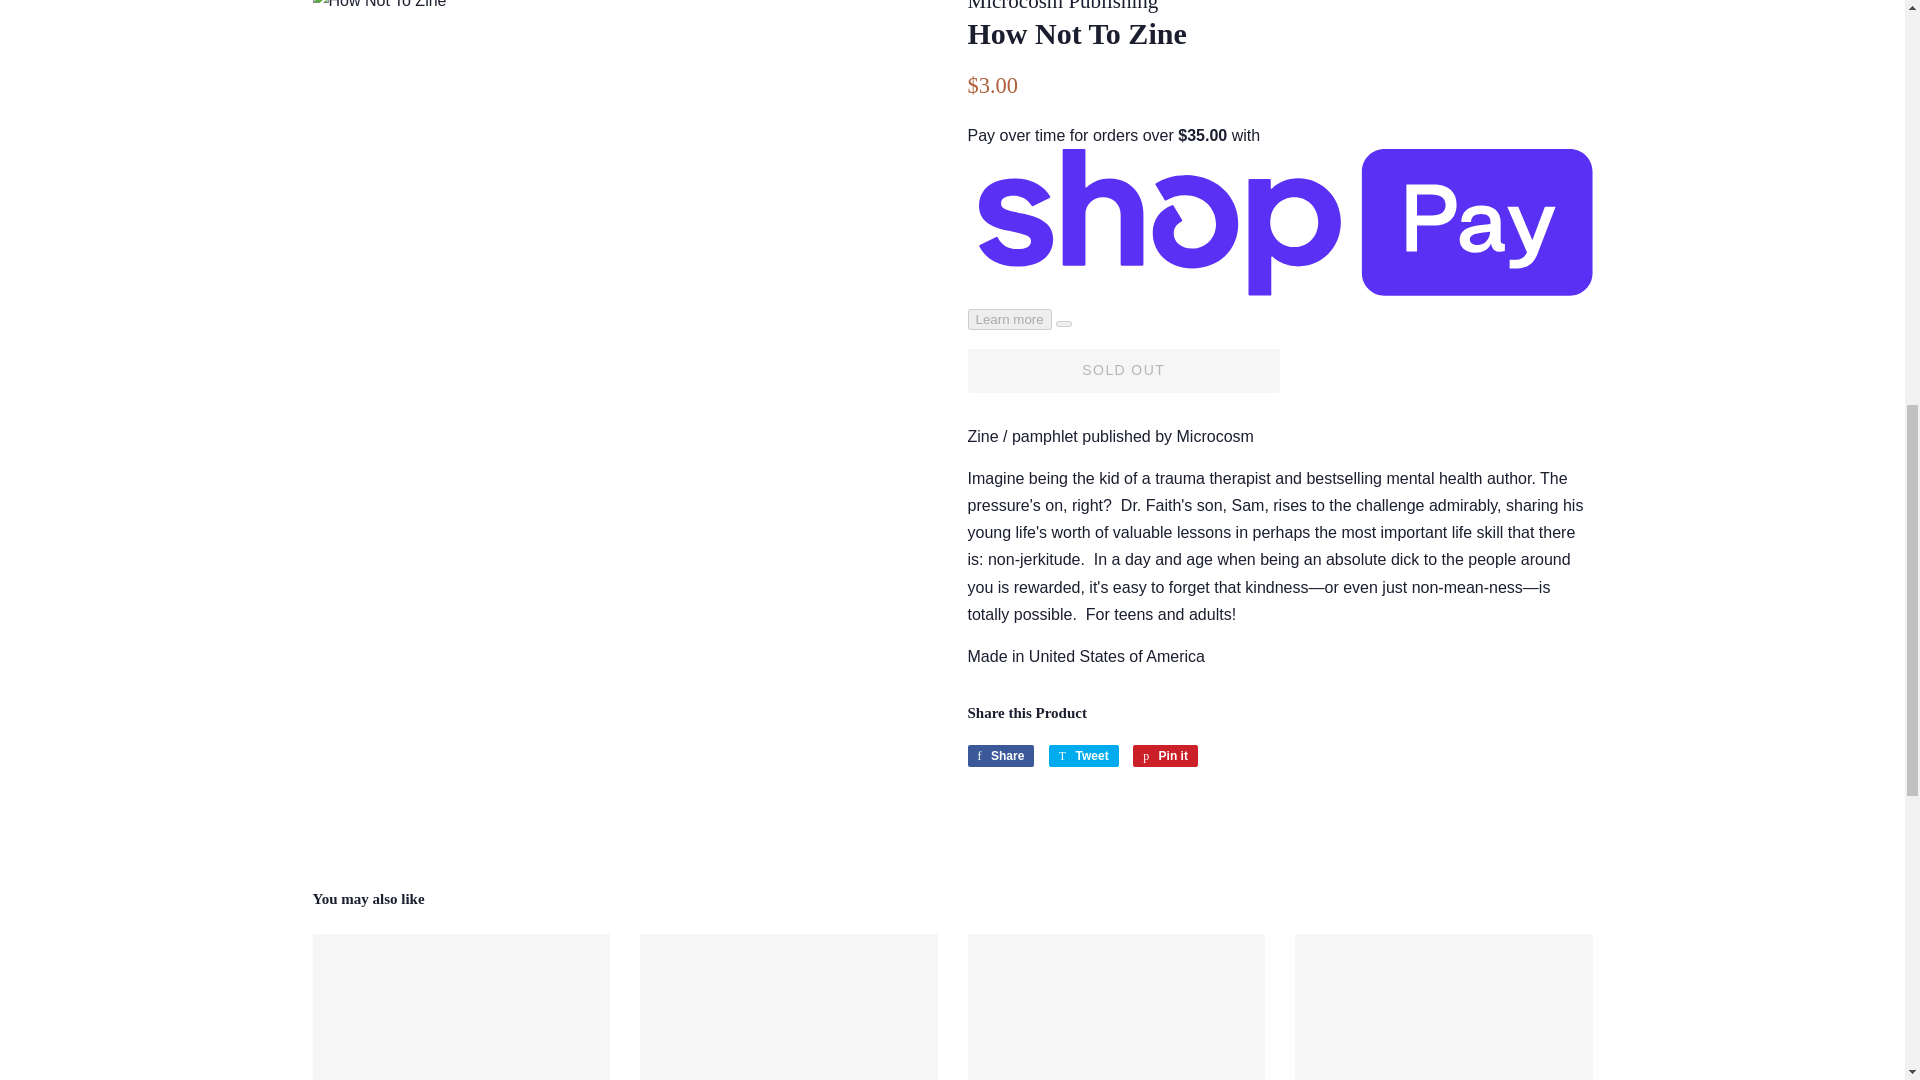 The height and width of the screenshot is (1080, 1920). Describe the element at coordinates (1165, 756) in the screenshot. I see `Pin on Pinterest` at that location.